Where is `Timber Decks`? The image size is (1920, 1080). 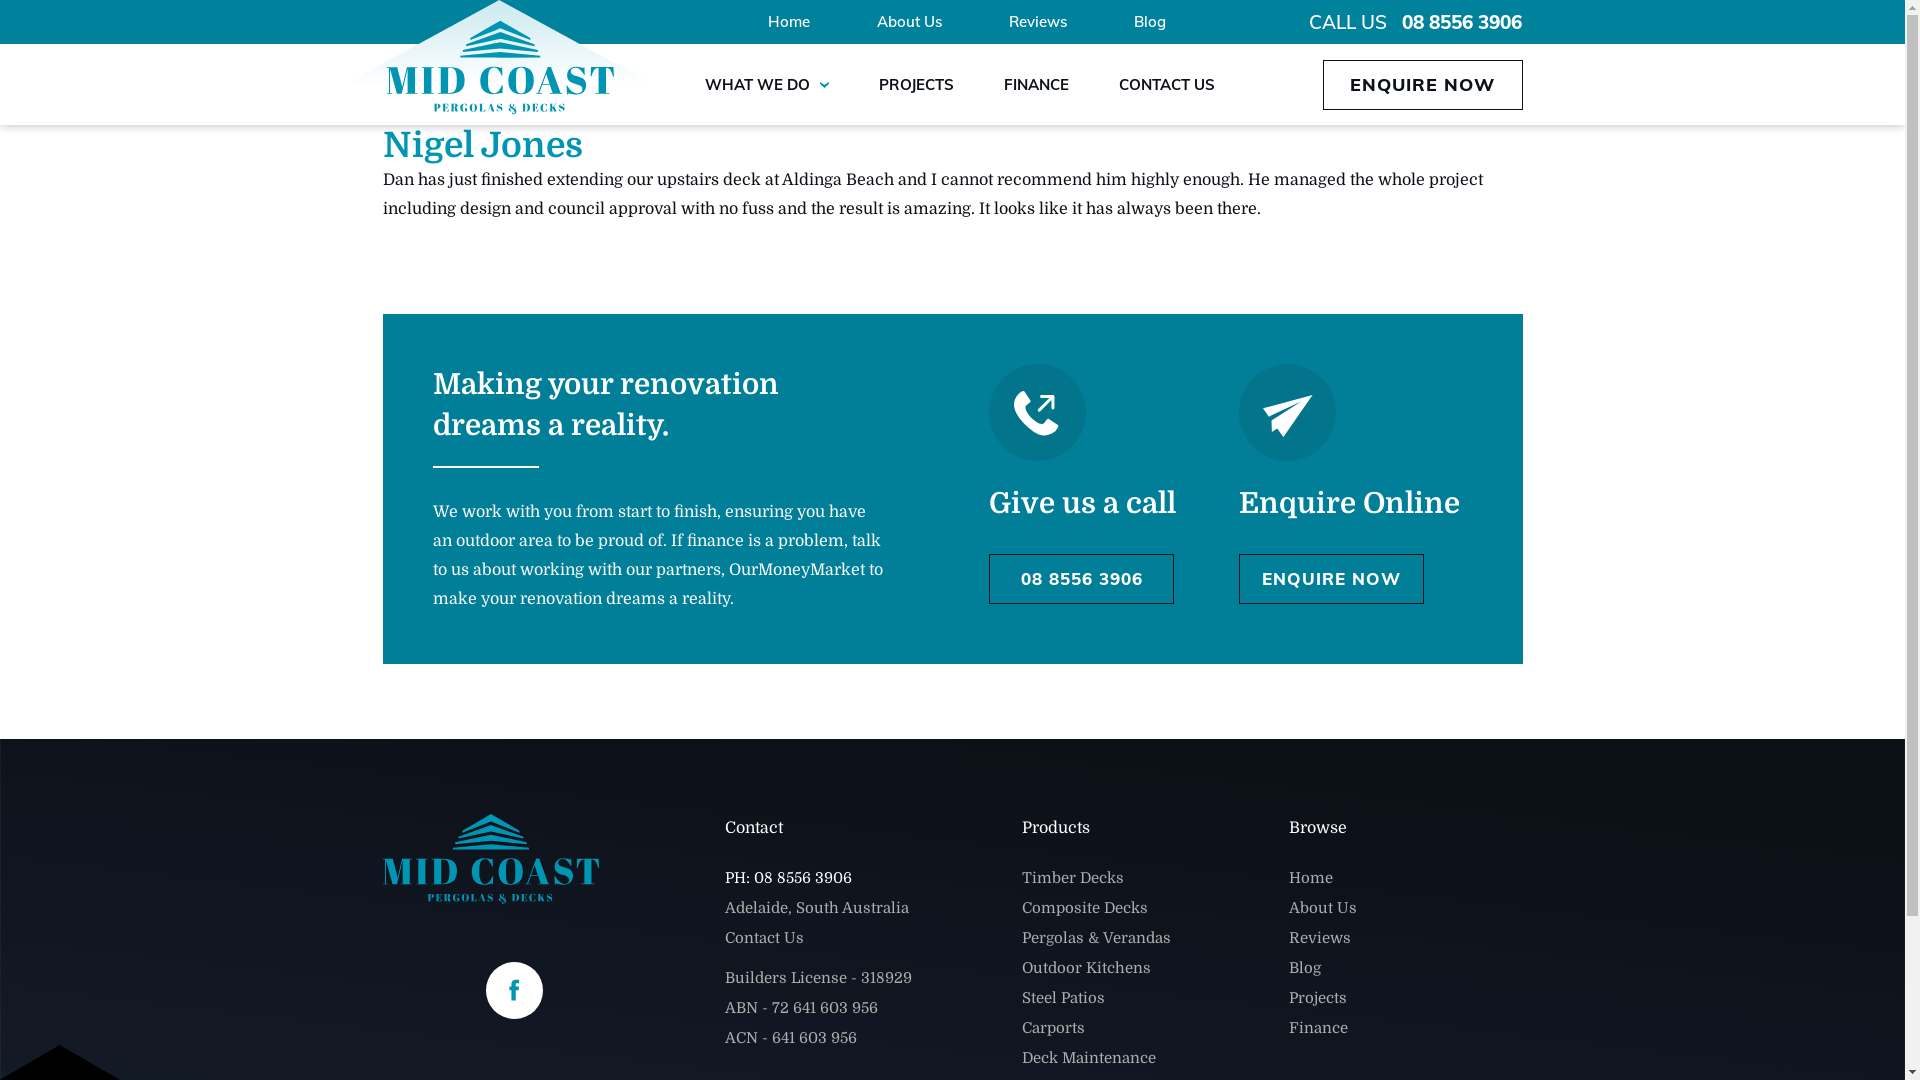 Timber Decks is located at coordinates (1073, 878).